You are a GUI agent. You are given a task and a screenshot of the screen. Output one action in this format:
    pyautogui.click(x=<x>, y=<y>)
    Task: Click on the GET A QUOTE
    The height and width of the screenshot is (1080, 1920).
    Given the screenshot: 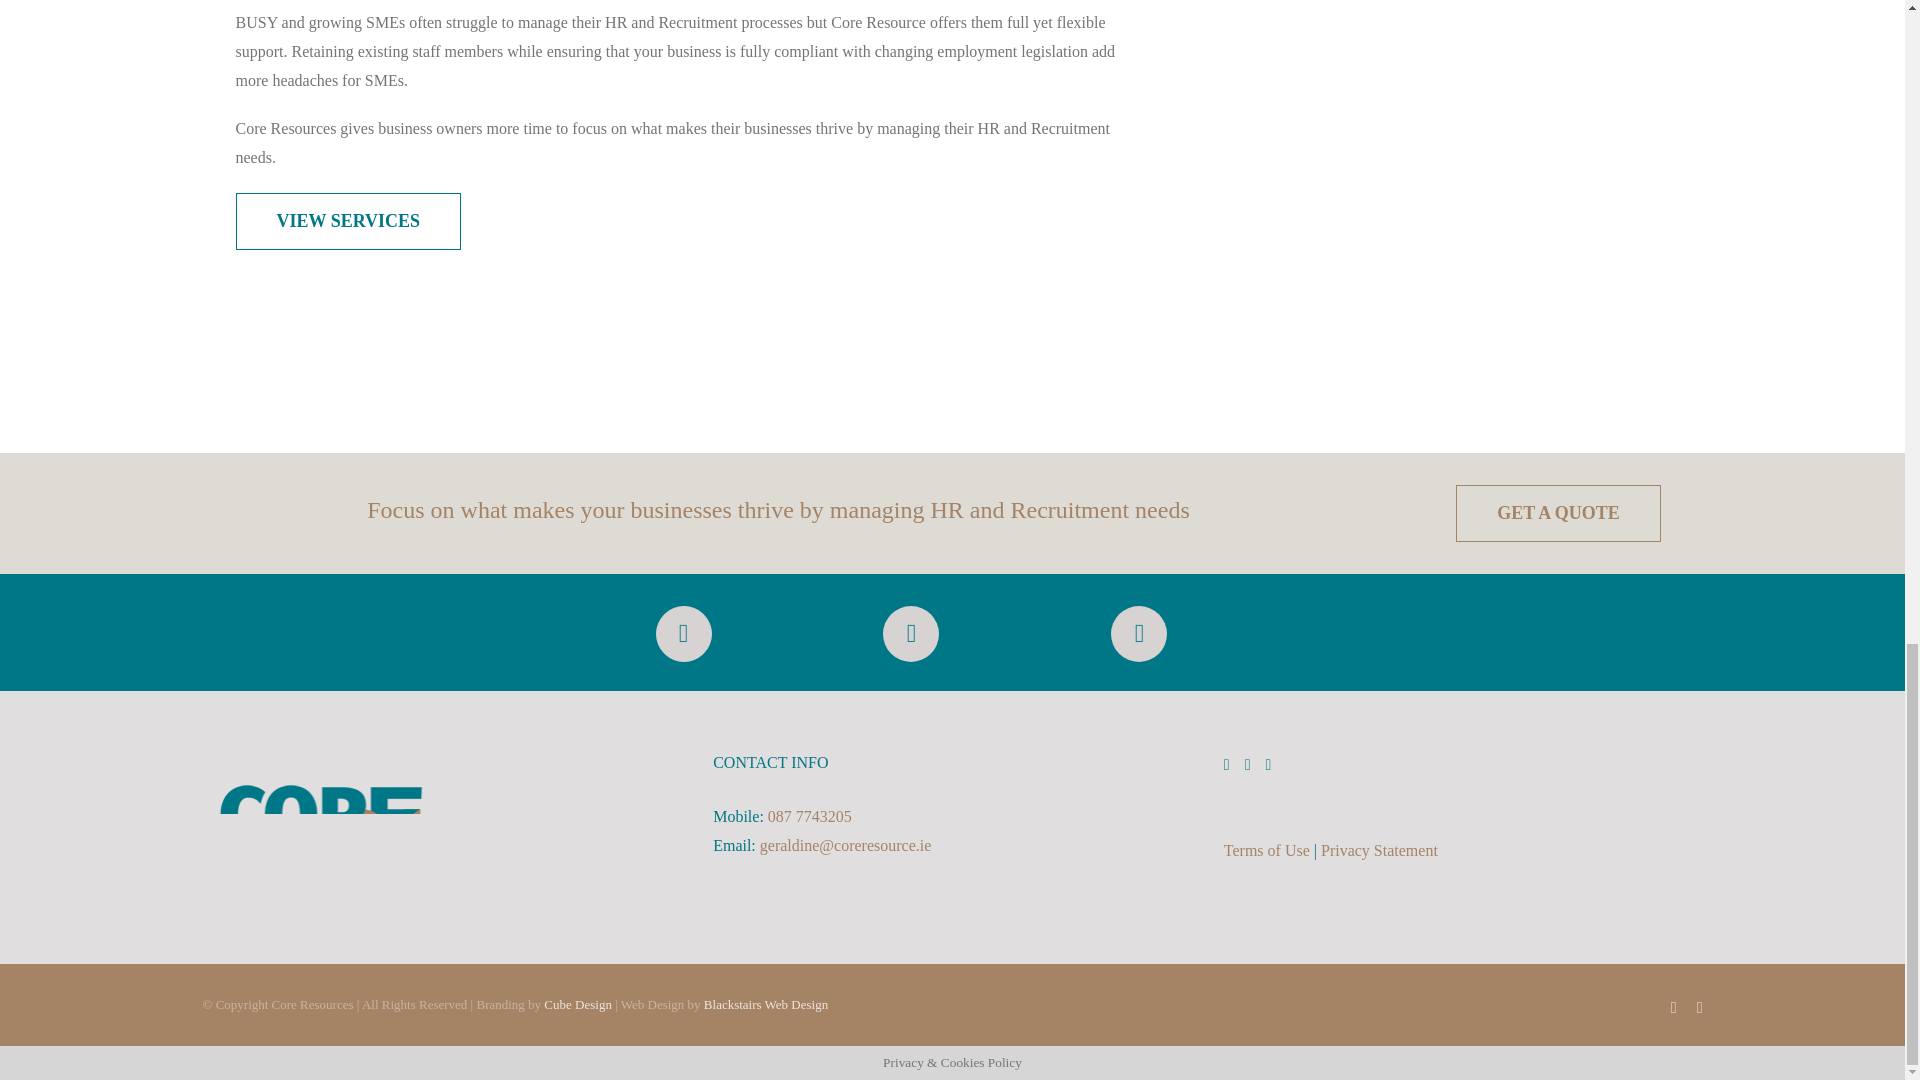 What is the action you would take?
    pyautogui.click(x=1558, y=513)
    